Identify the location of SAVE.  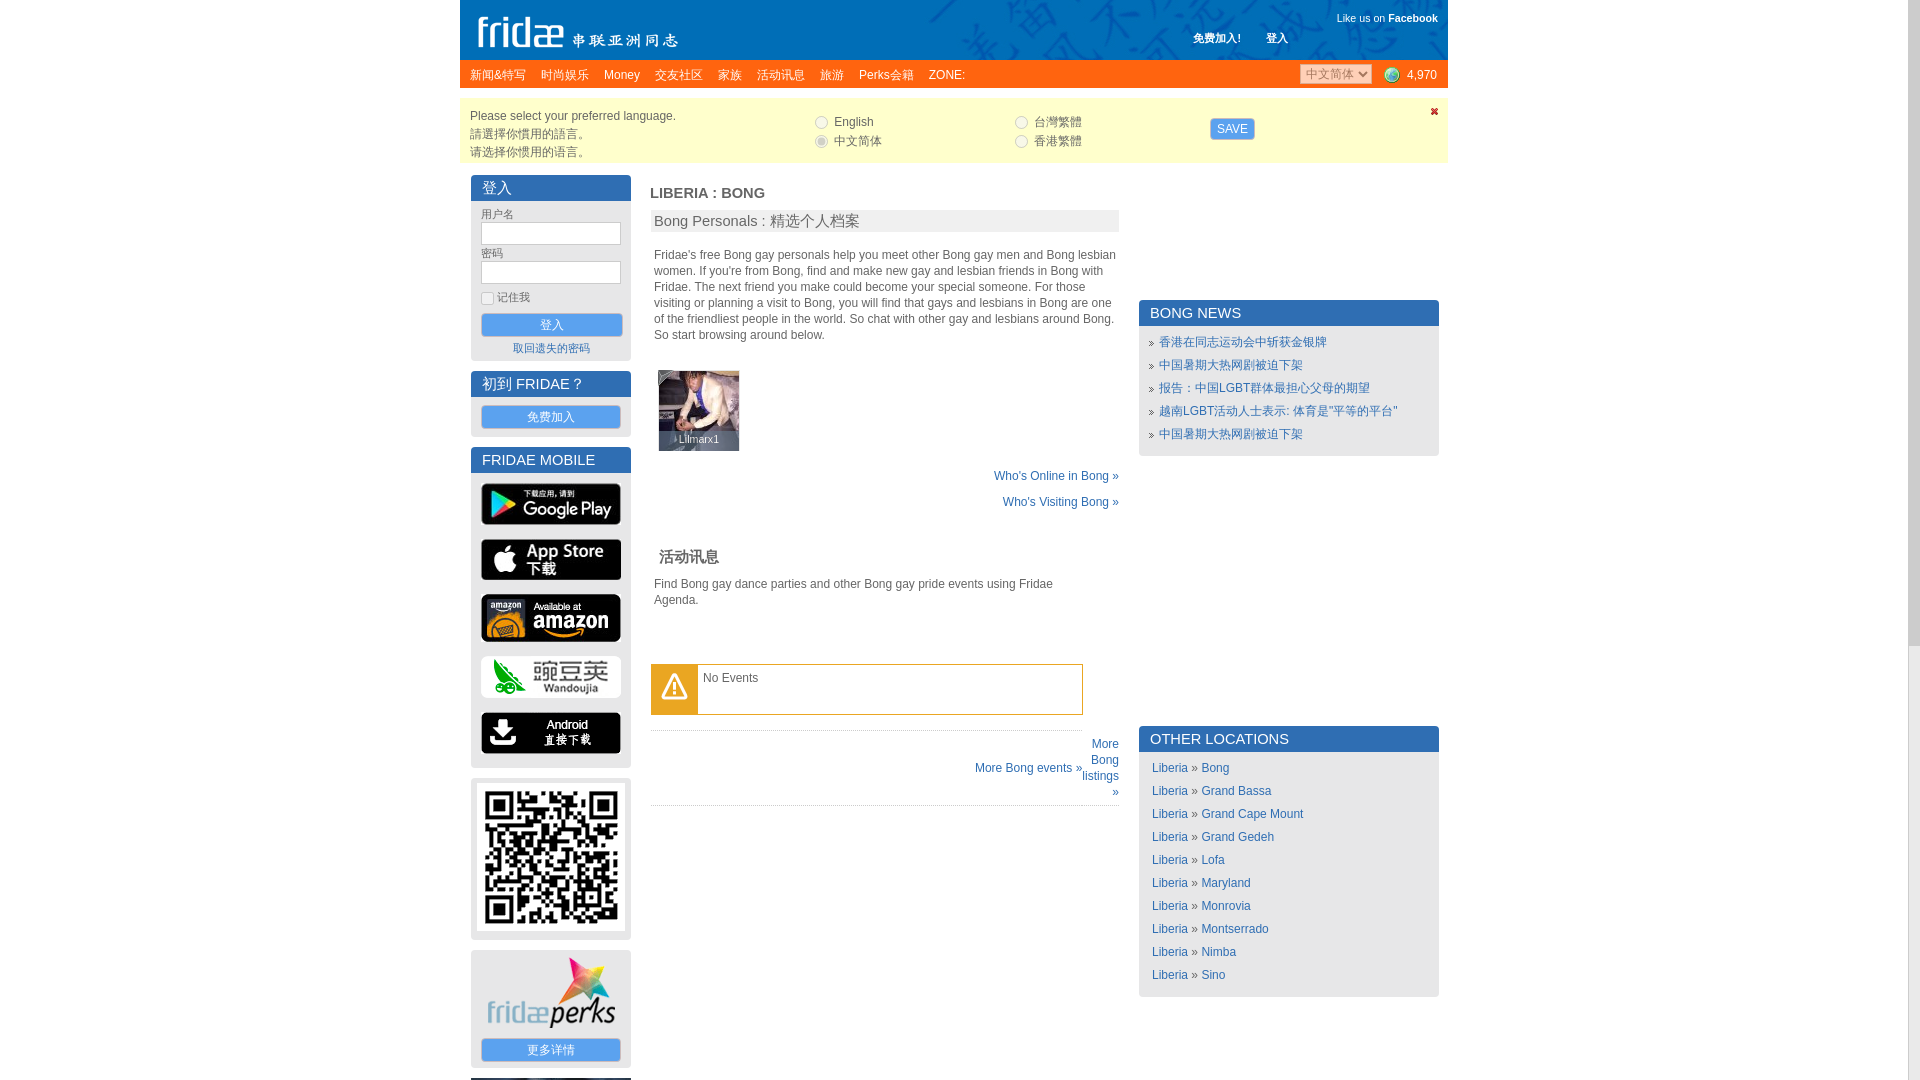
(1232, 128).